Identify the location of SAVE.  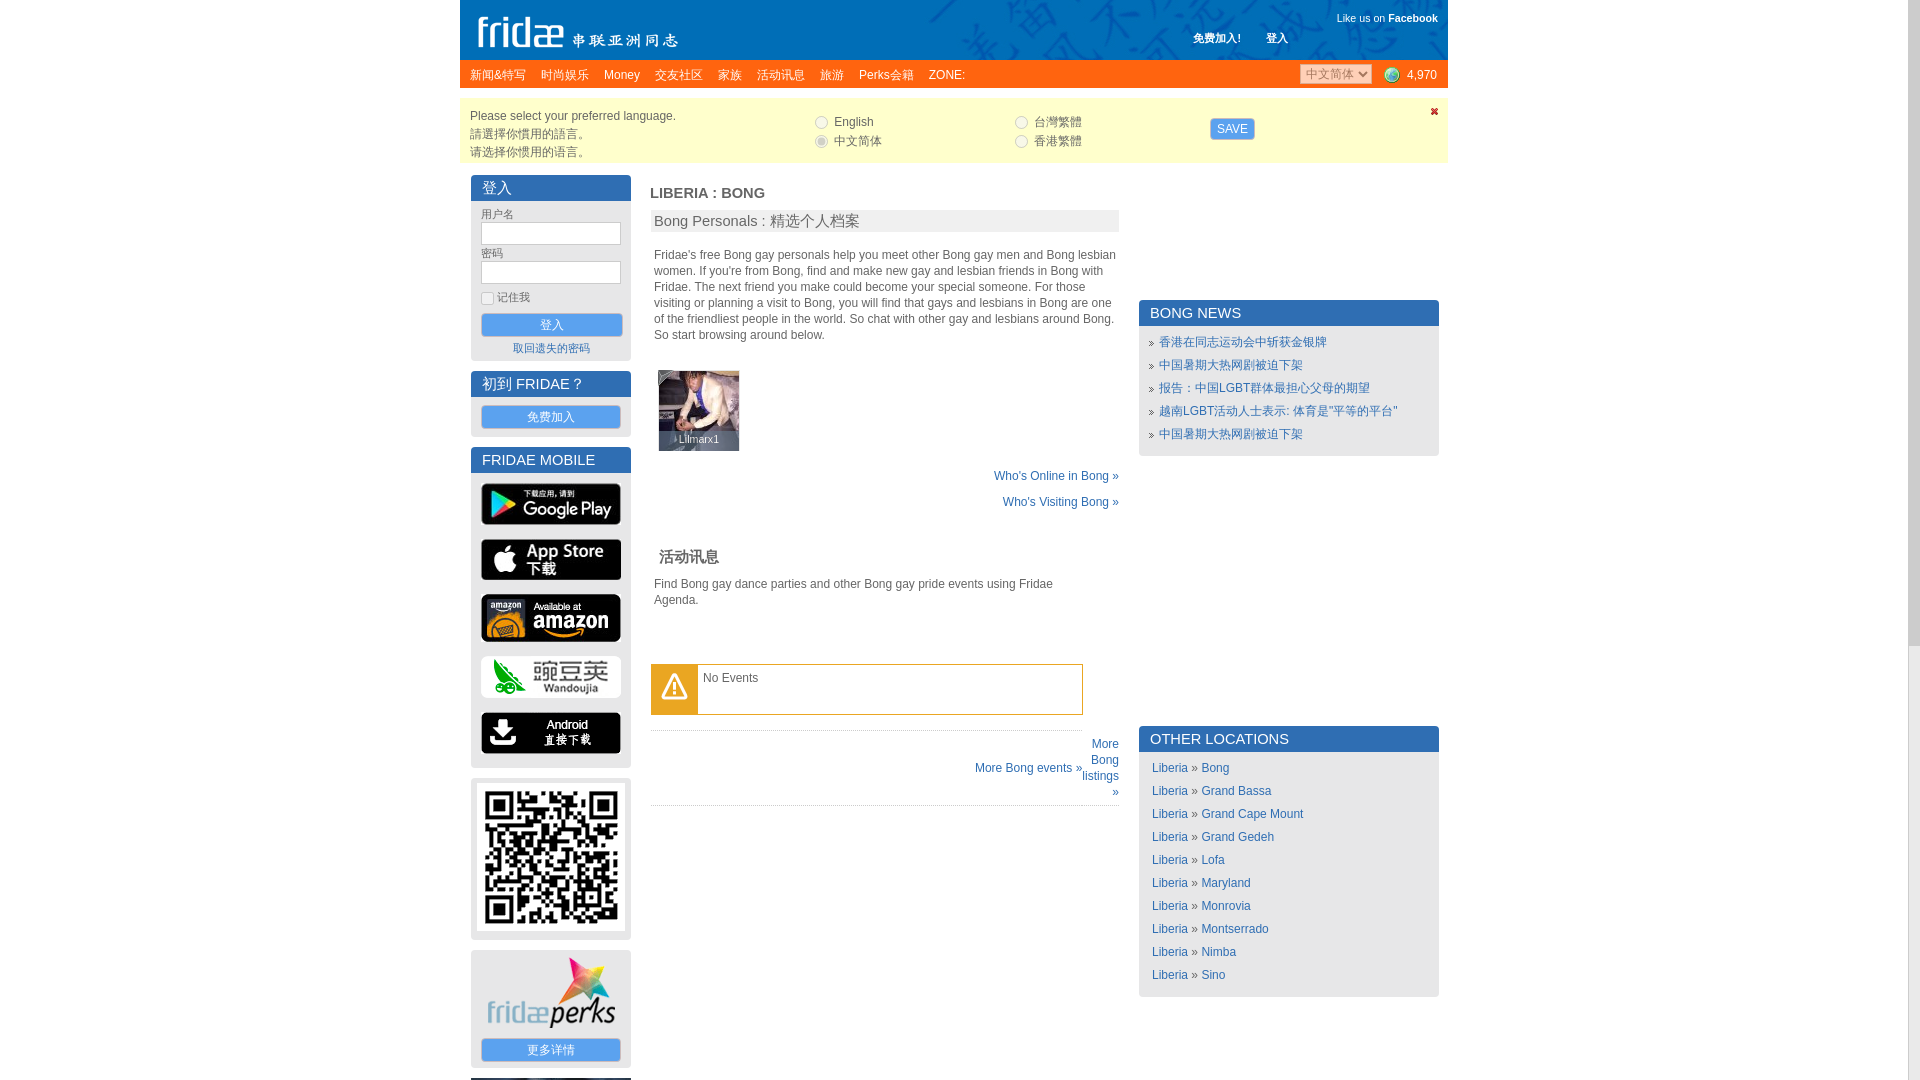
(1232, 128).